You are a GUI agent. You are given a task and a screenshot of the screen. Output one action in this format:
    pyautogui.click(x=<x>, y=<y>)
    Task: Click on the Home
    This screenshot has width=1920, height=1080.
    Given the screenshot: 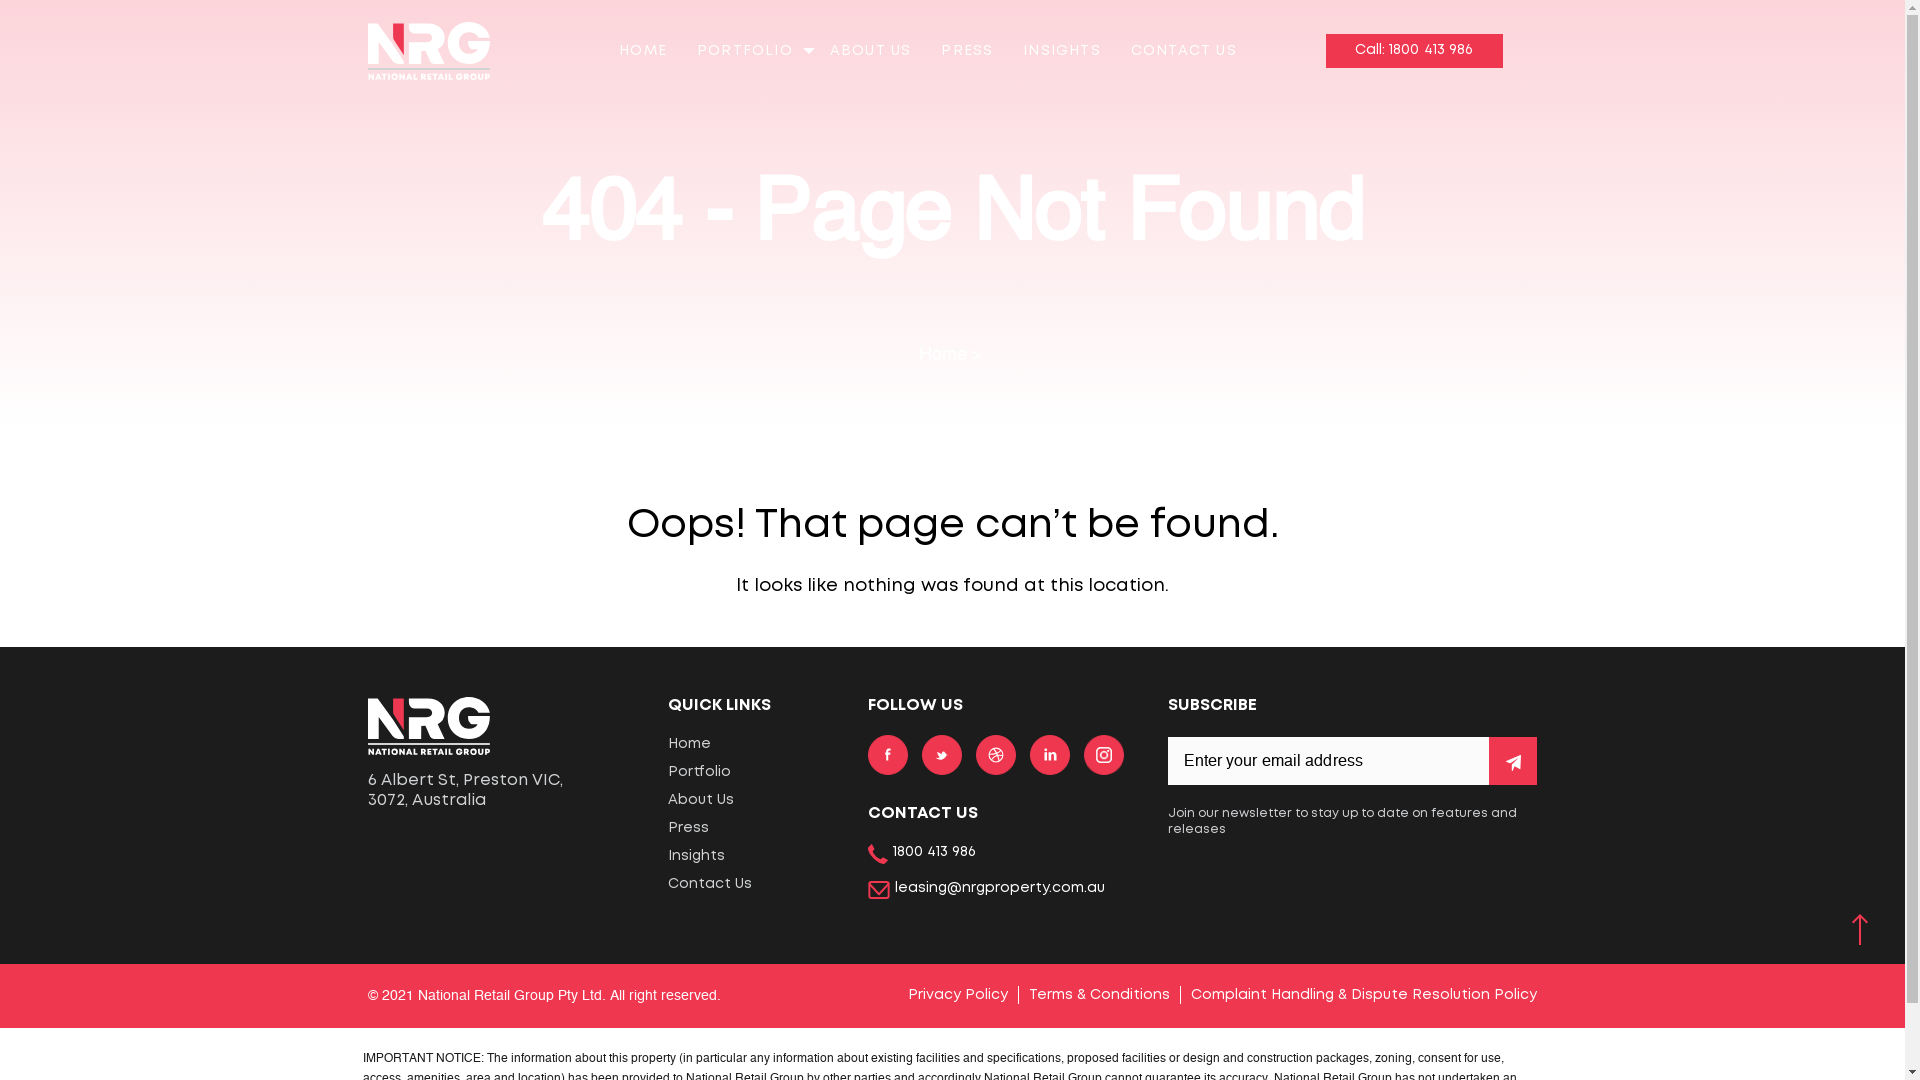 What is the action you would take?
    pyautogui.click(x=952, y=355)
    